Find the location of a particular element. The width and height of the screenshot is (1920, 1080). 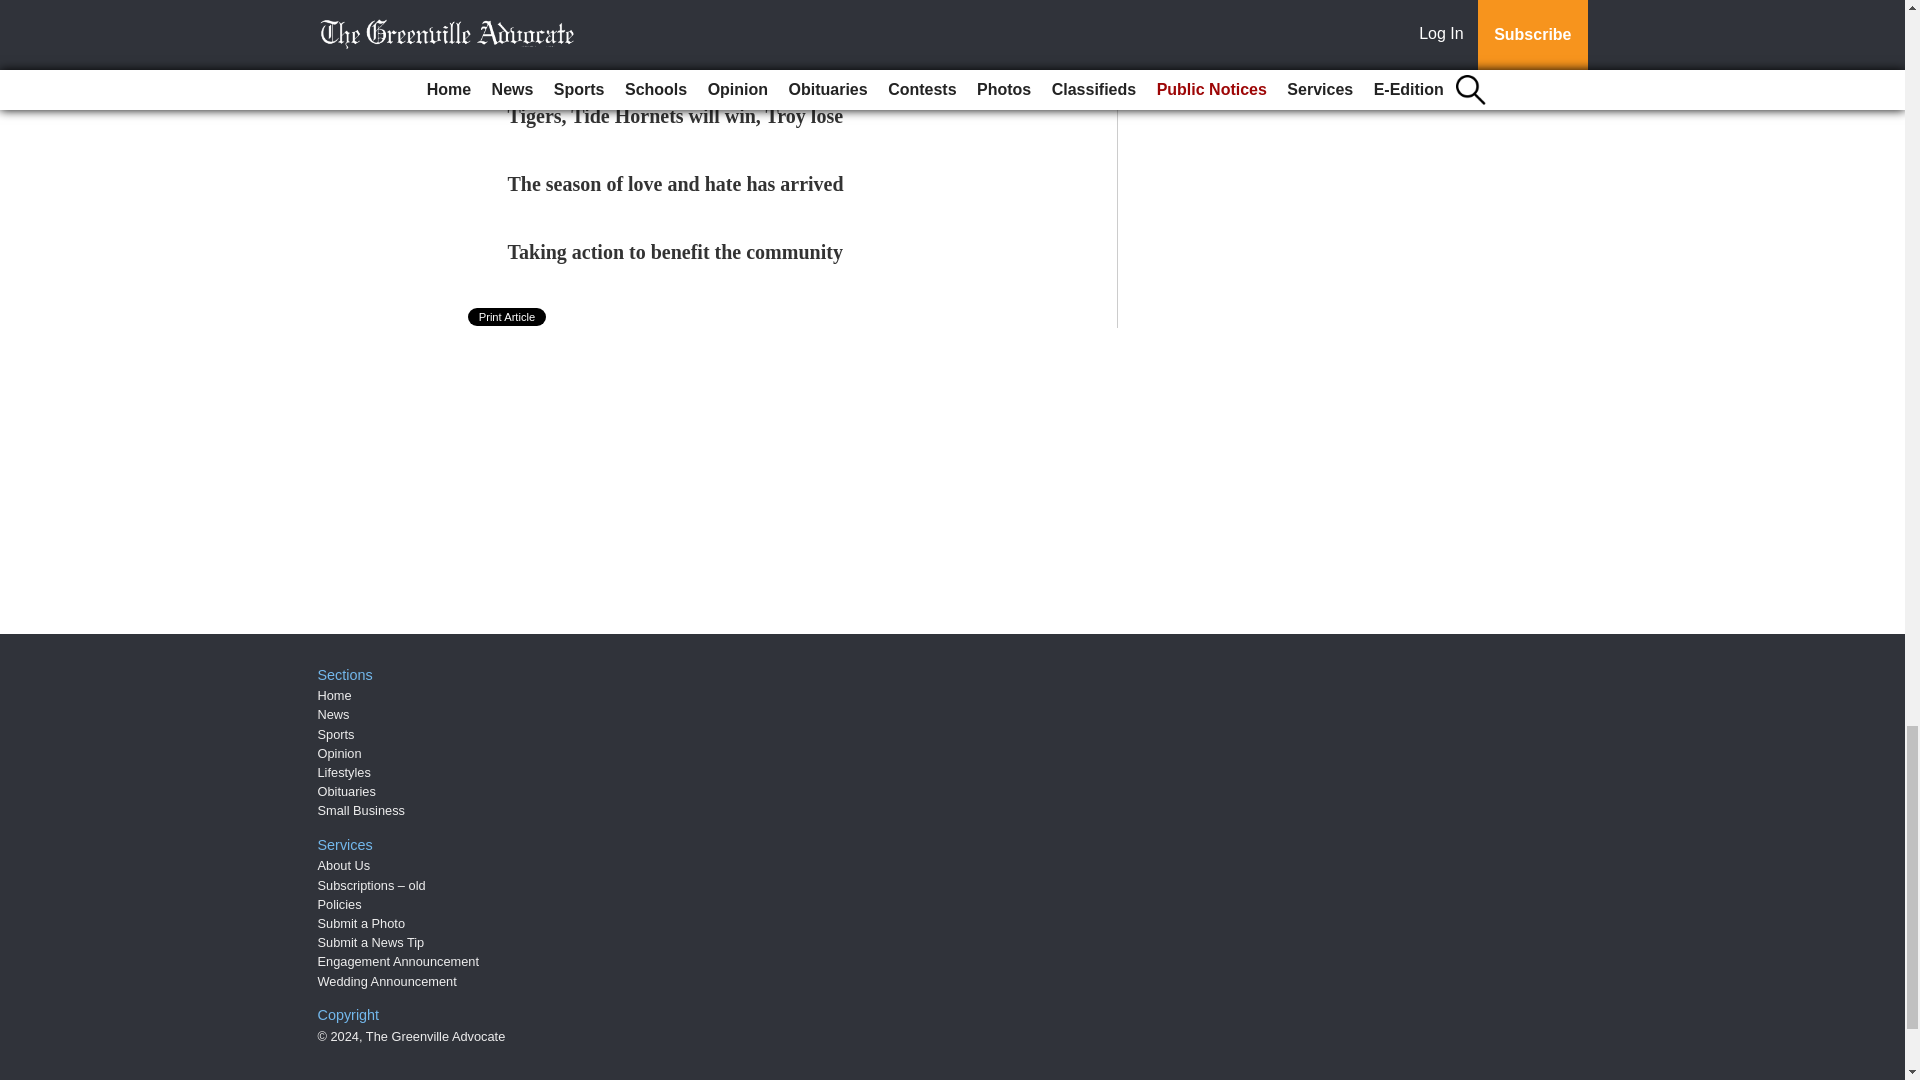

Sports is located at coordinates (336, 734).